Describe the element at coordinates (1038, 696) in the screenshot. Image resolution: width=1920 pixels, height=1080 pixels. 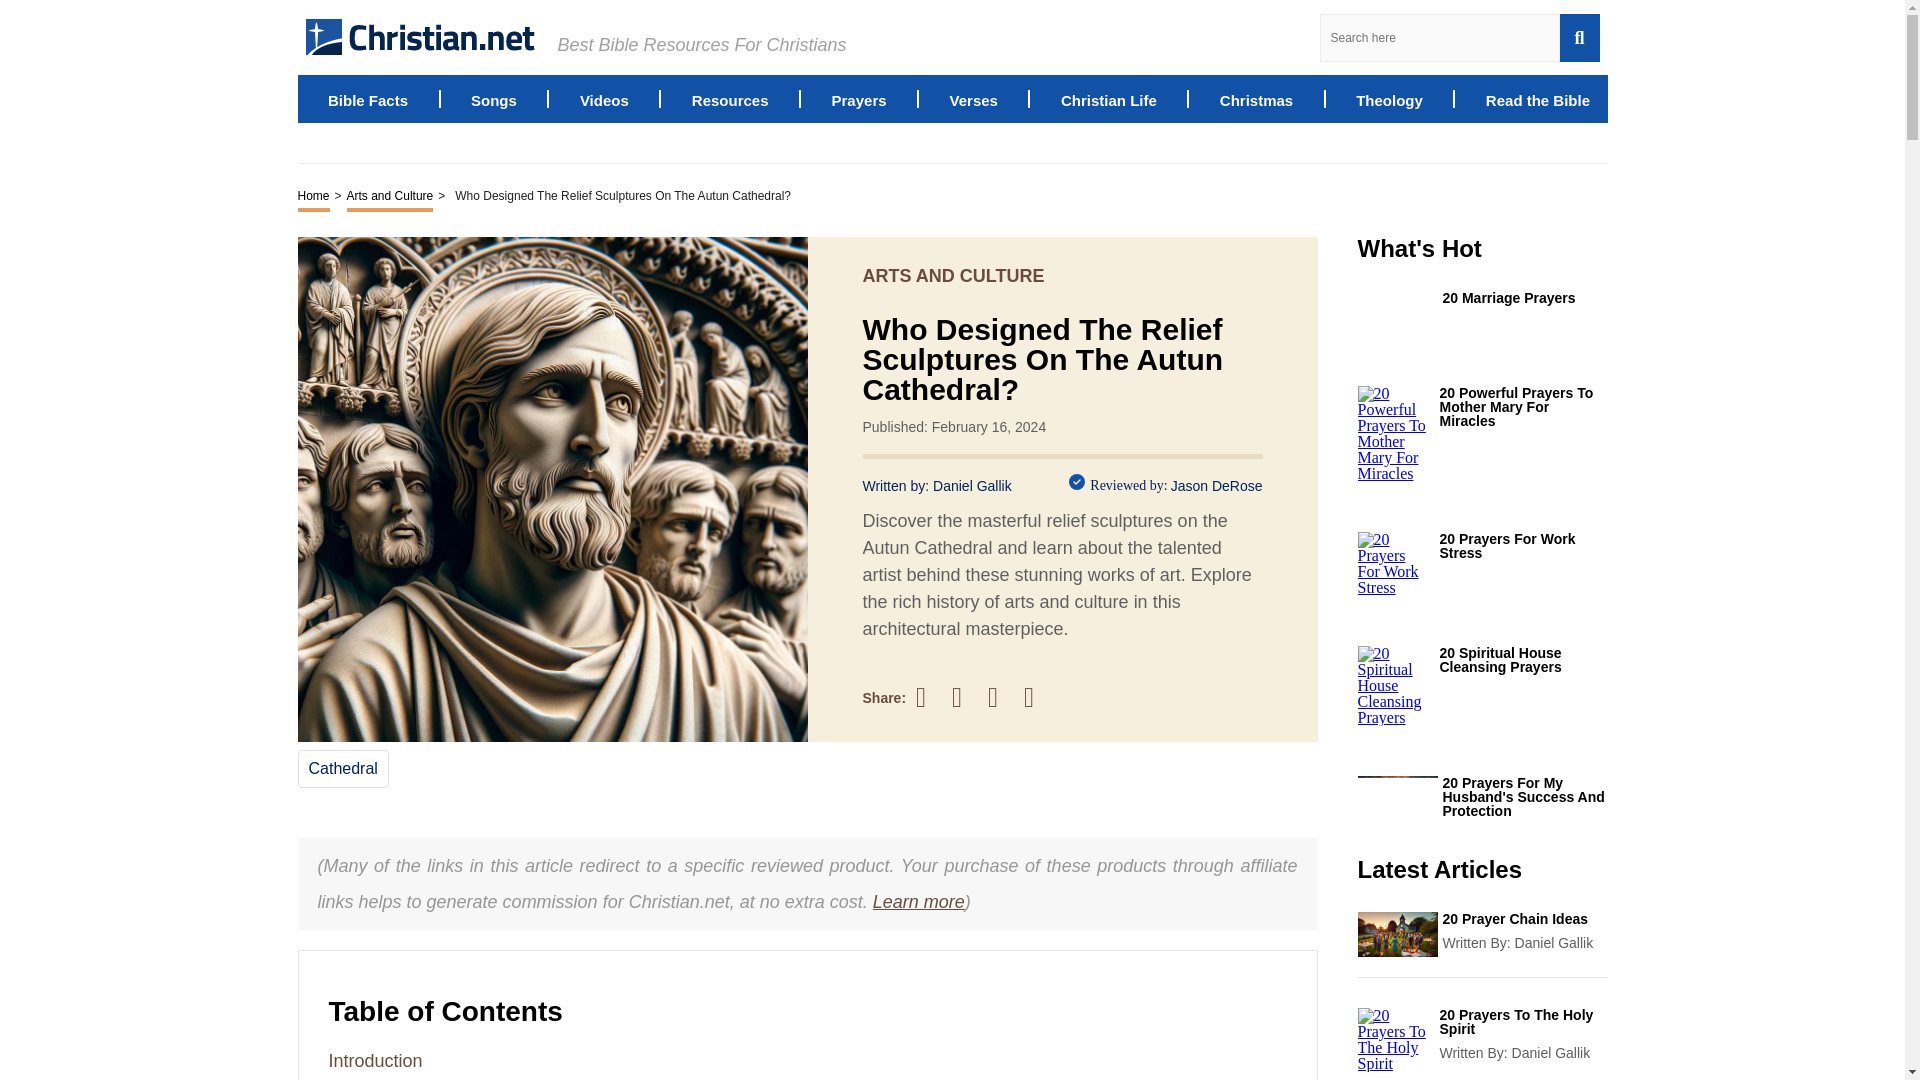
I see `Share on WhatsApp` at that location.